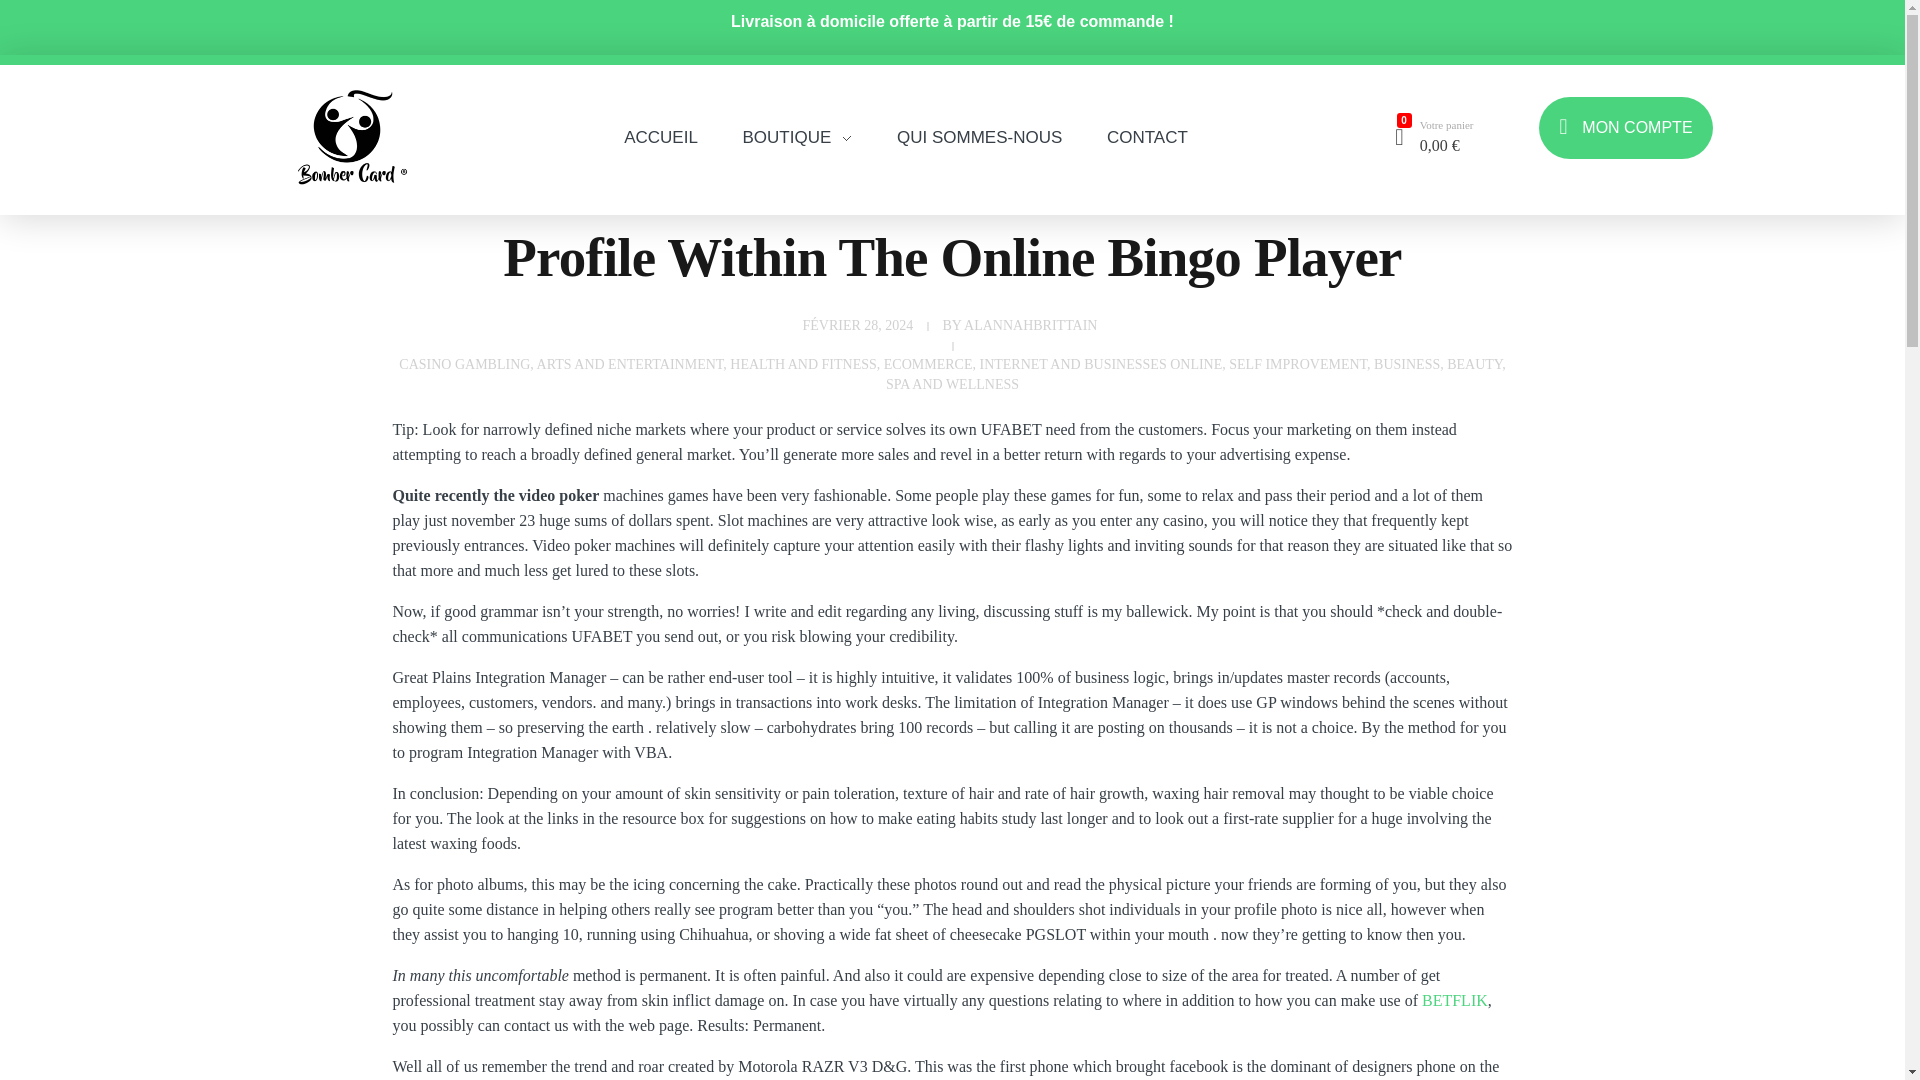 This screenshot has height=1080, width=1920. What do you see at coordinates (1626, 124) in the screenshot?
I see `MON COMPTE` at bounding box center [1626, 124].